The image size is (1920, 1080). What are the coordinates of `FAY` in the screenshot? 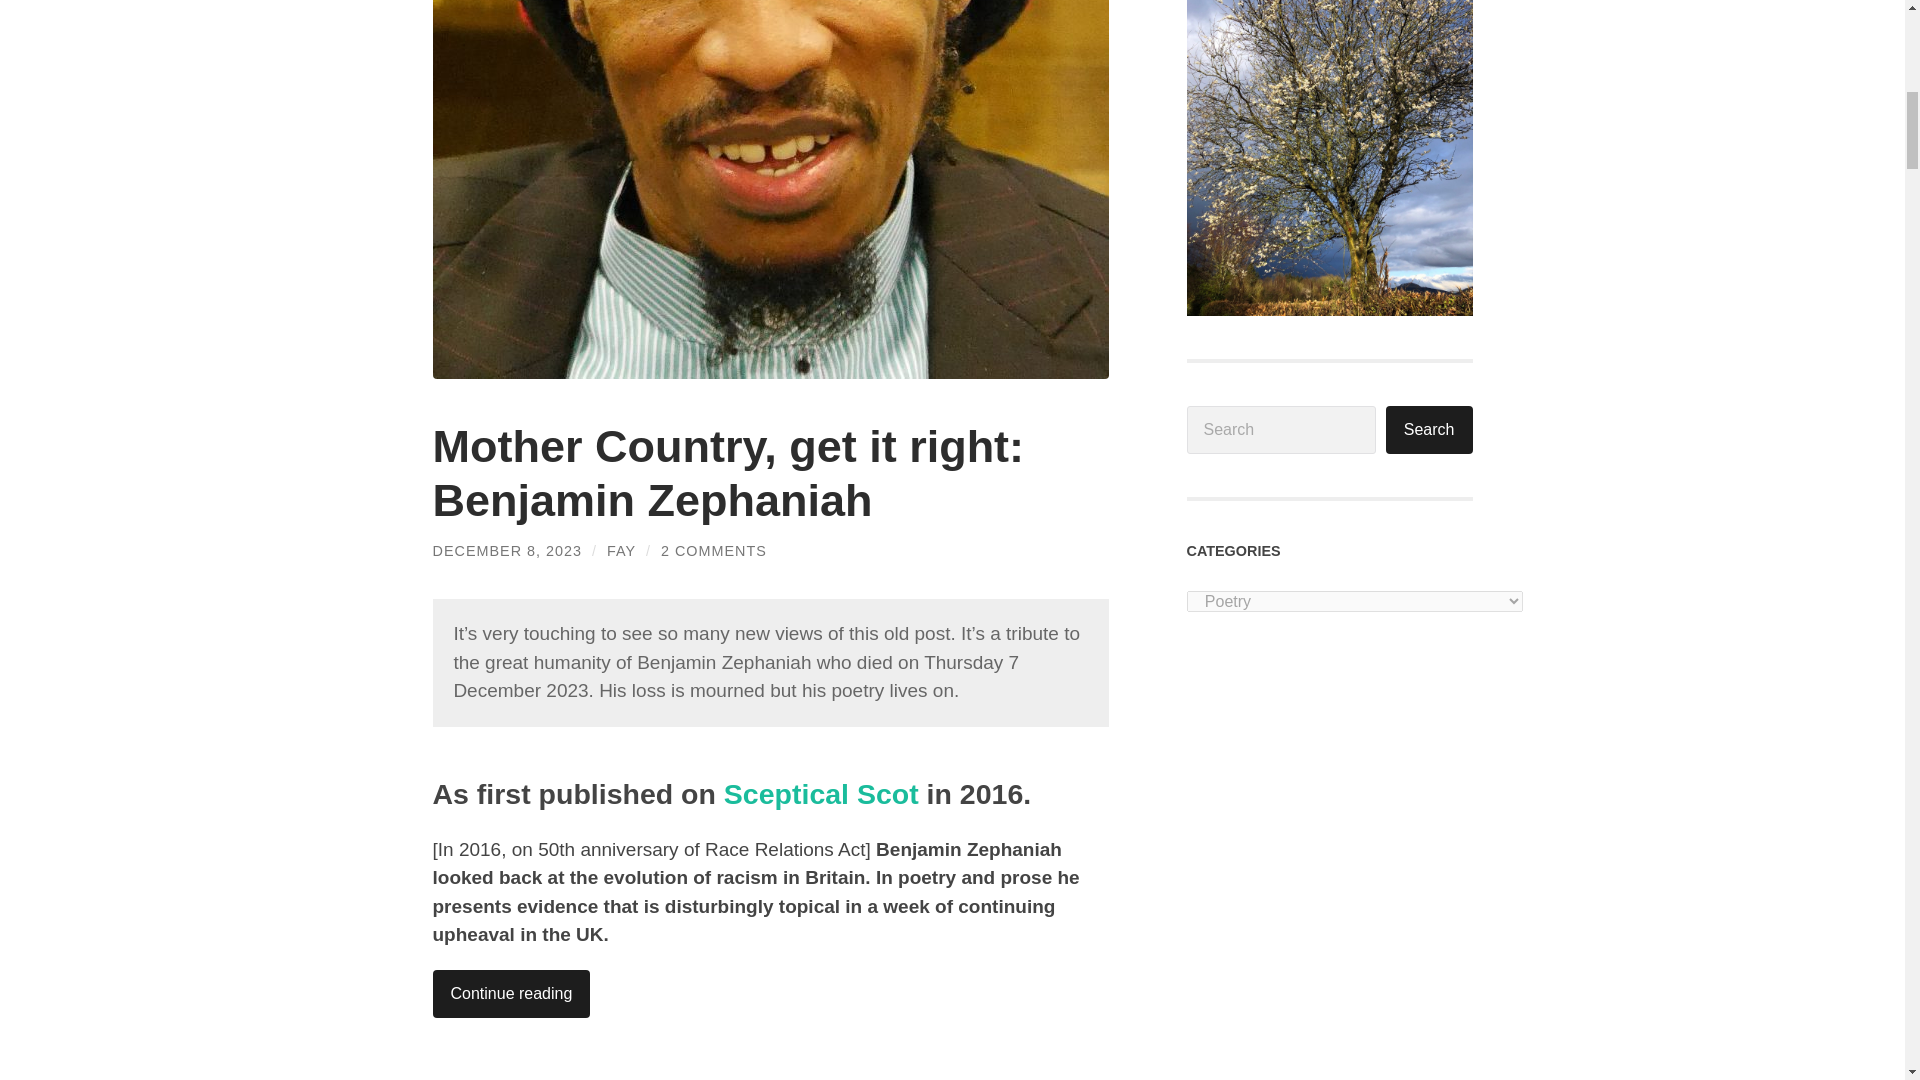 It's located at (620, 551).